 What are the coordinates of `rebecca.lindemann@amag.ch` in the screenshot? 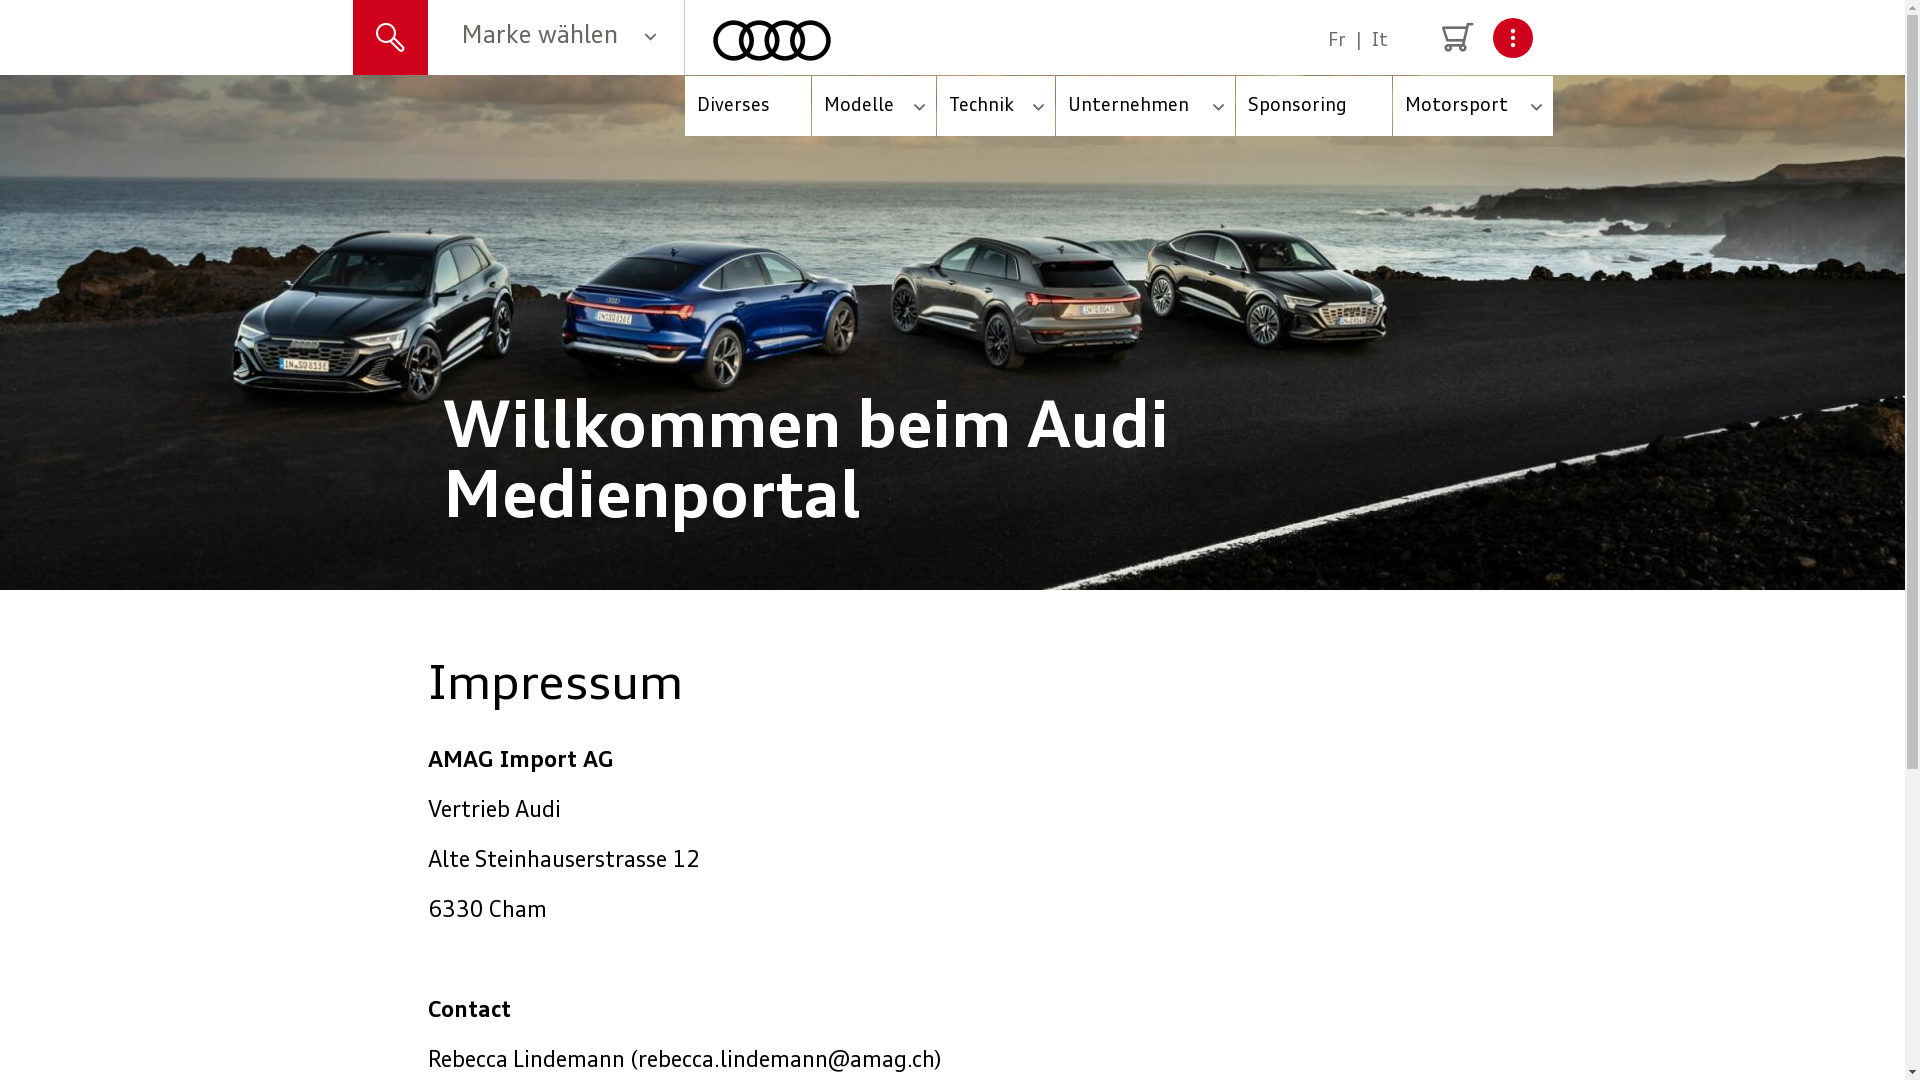 It's located at (786, 1061).